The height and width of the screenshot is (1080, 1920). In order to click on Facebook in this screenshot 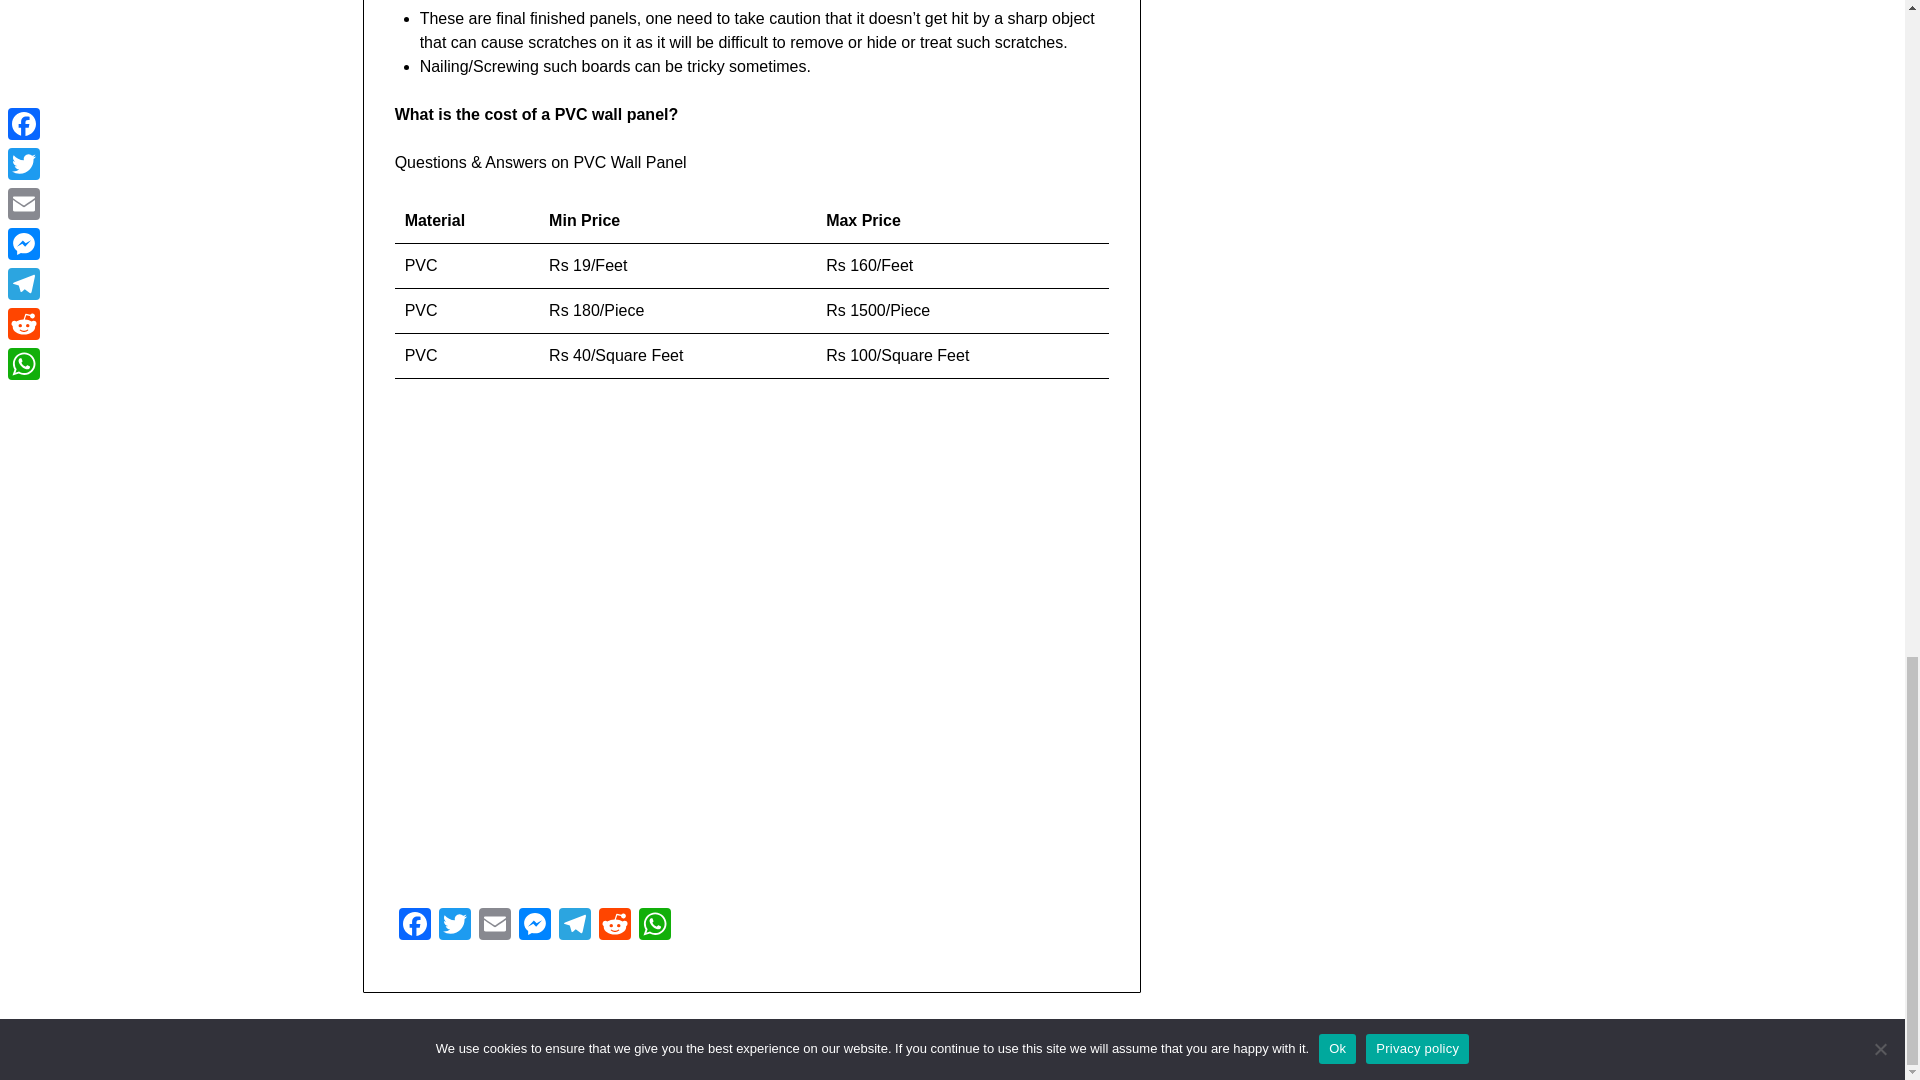, I will do `click(415, 926)`.